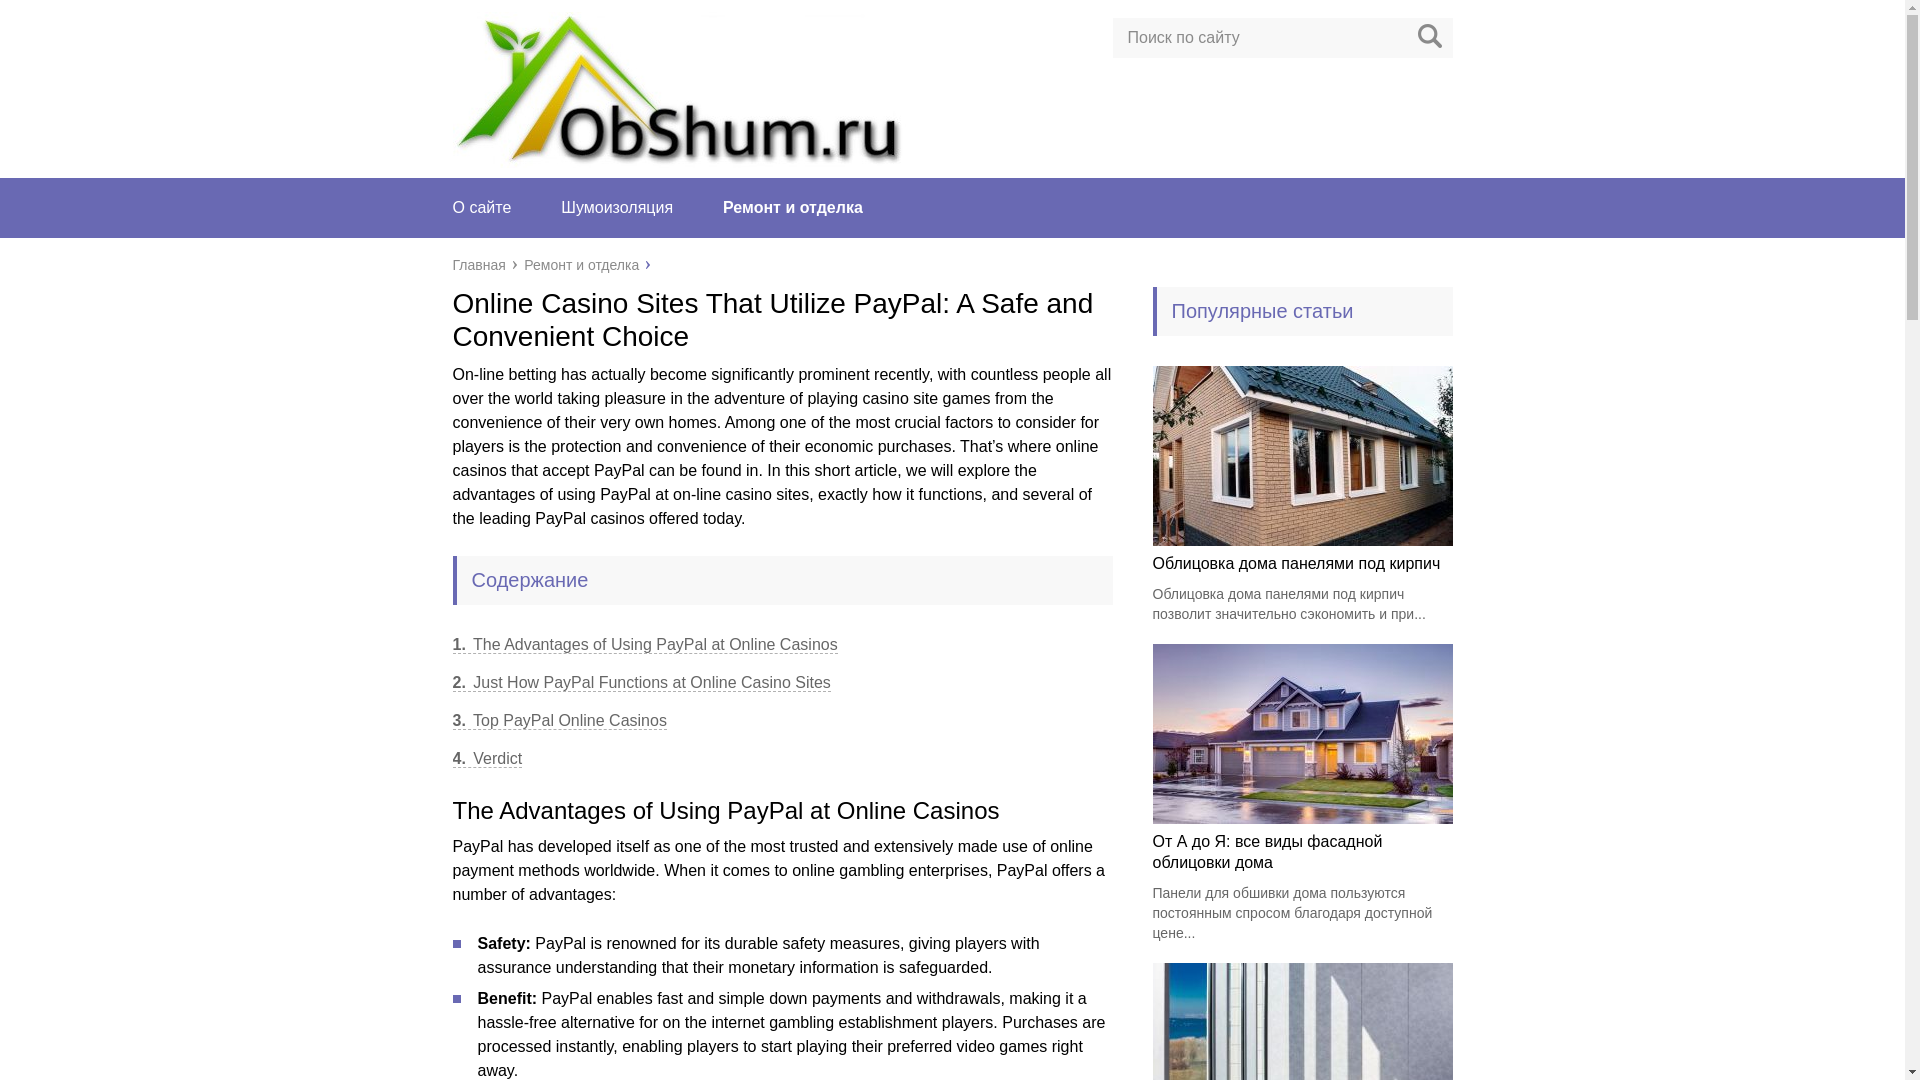 This screenshot has height=1080, width=1920. I want to click on 1 The Advantages of Using PayPal at Online Casinos, so click(644, 645).